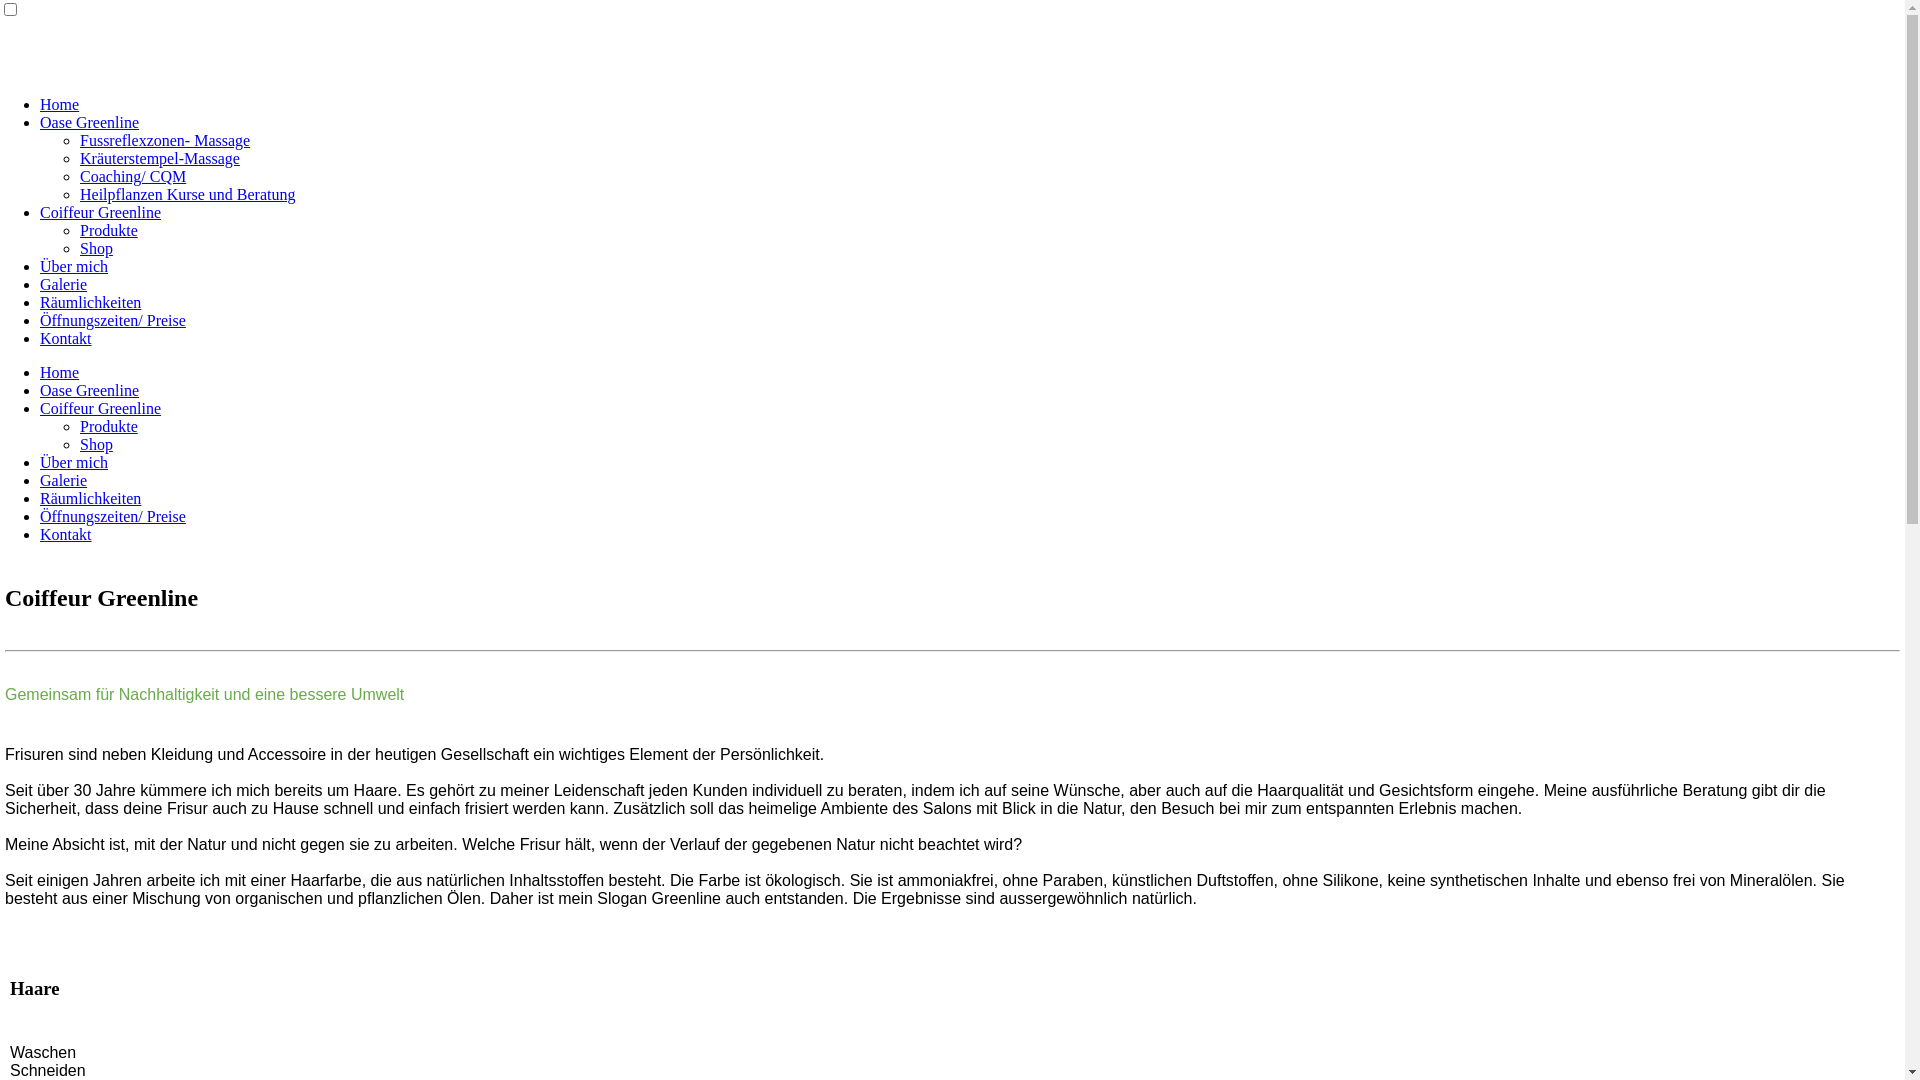 This screenshot has width=1920, height=1080. I want to click on Home, so click(60, 104).